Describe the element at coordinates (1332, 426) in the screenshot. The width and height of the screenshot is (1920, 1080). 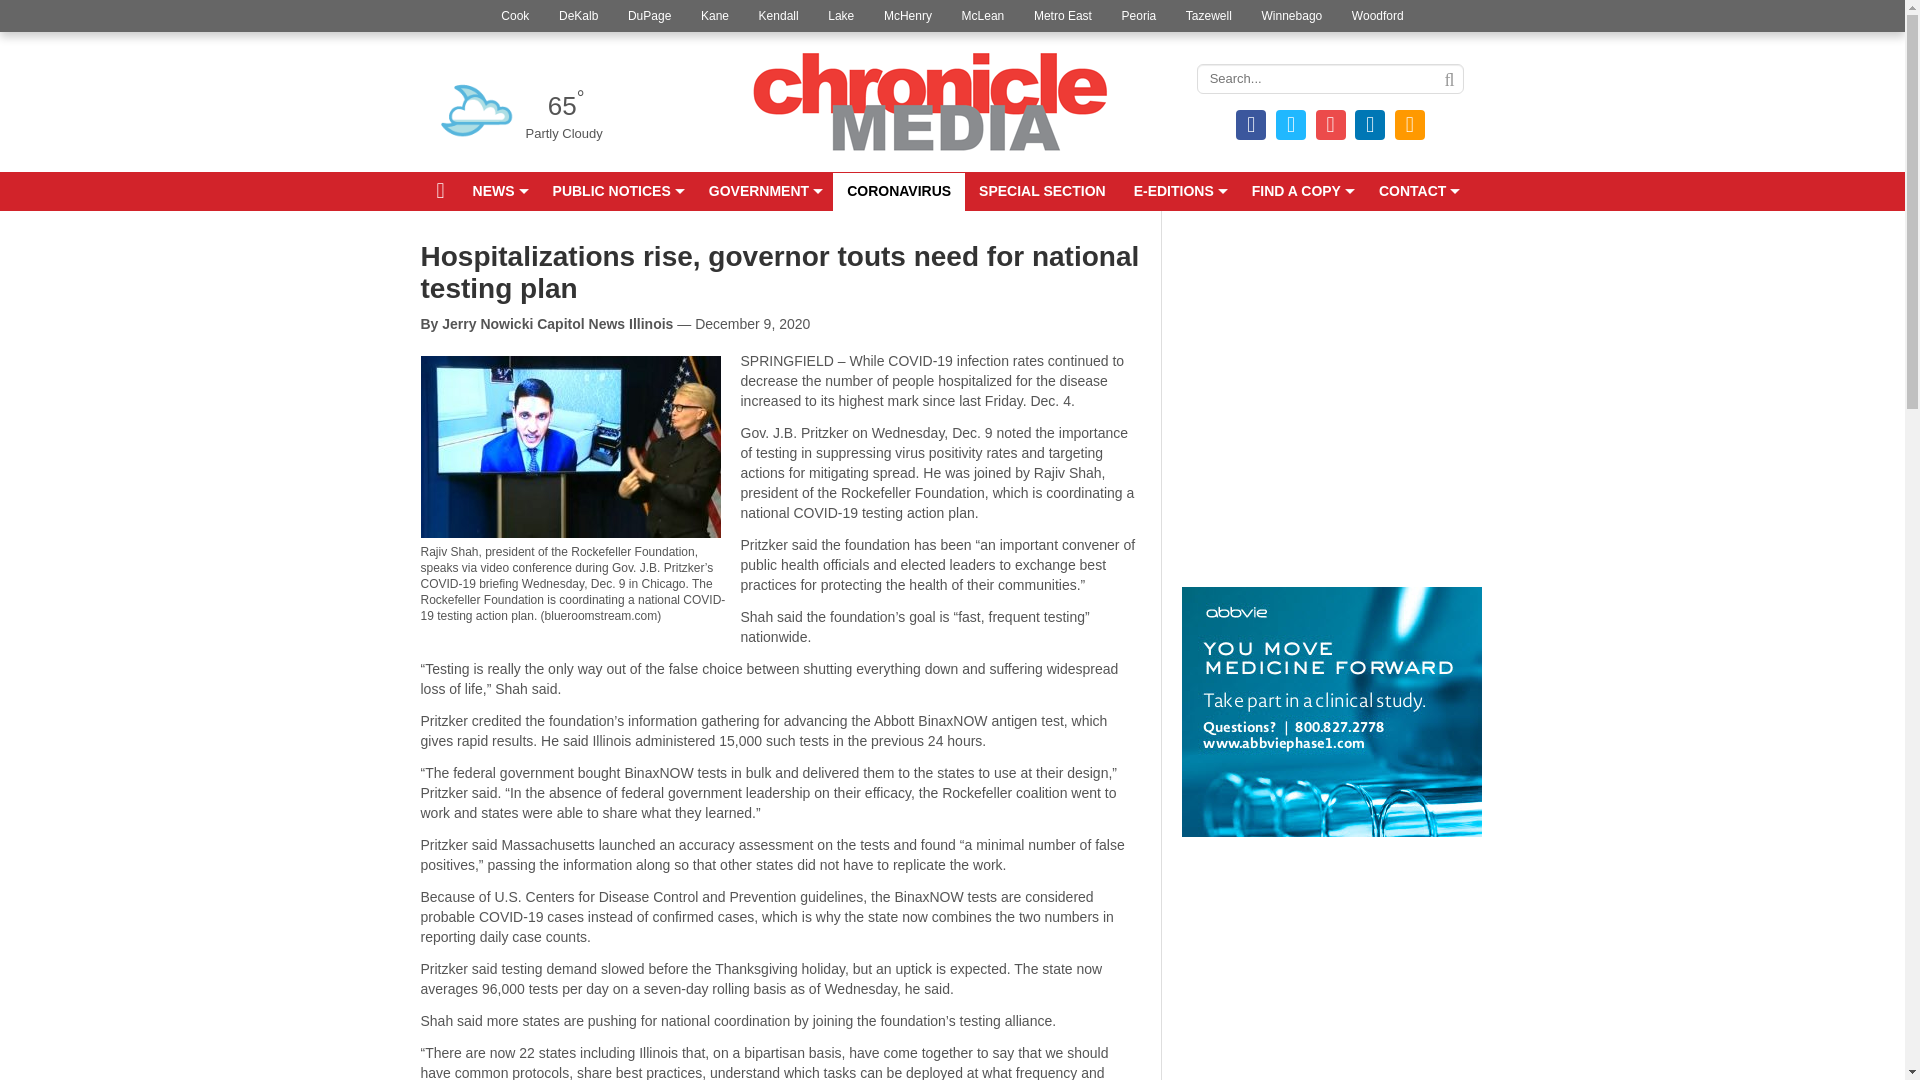
I see `Advertisement` at that location.